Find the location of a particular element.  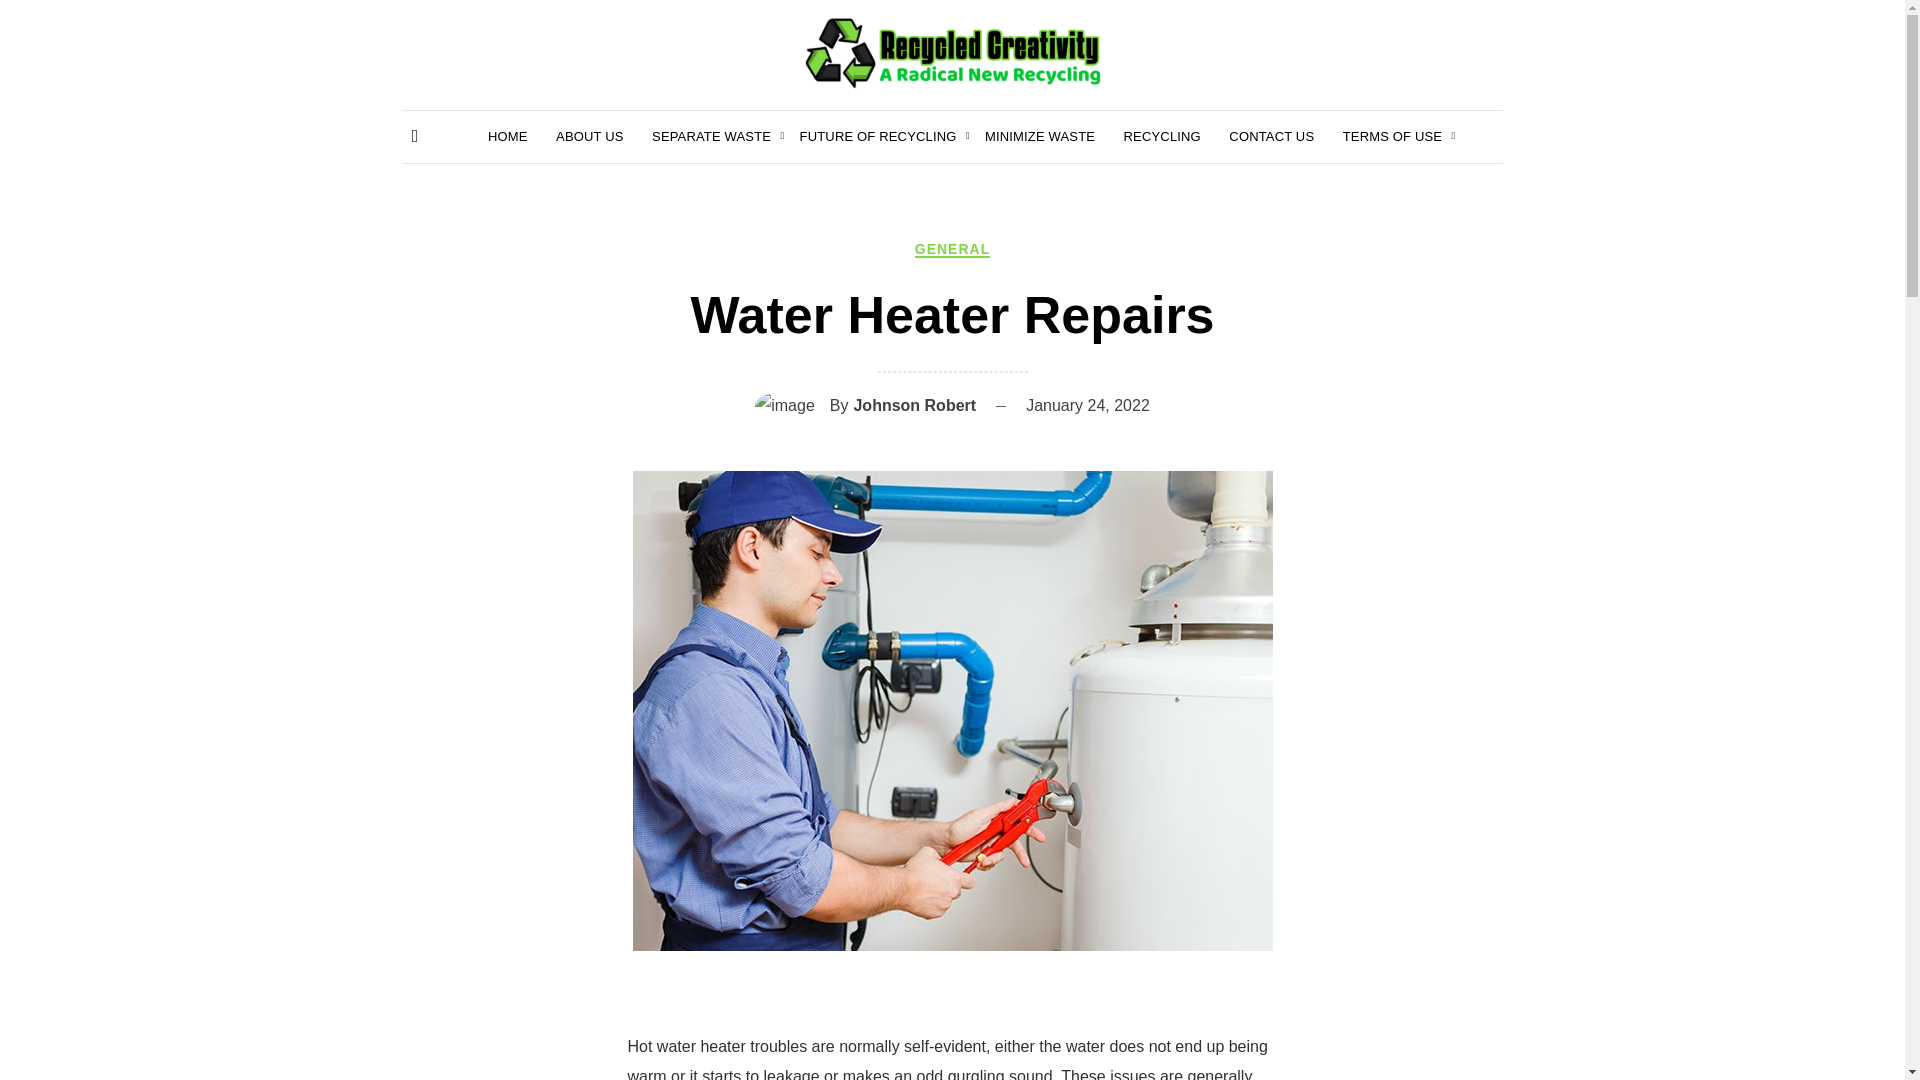

ABOUT US is located at coordinates (590, 137).